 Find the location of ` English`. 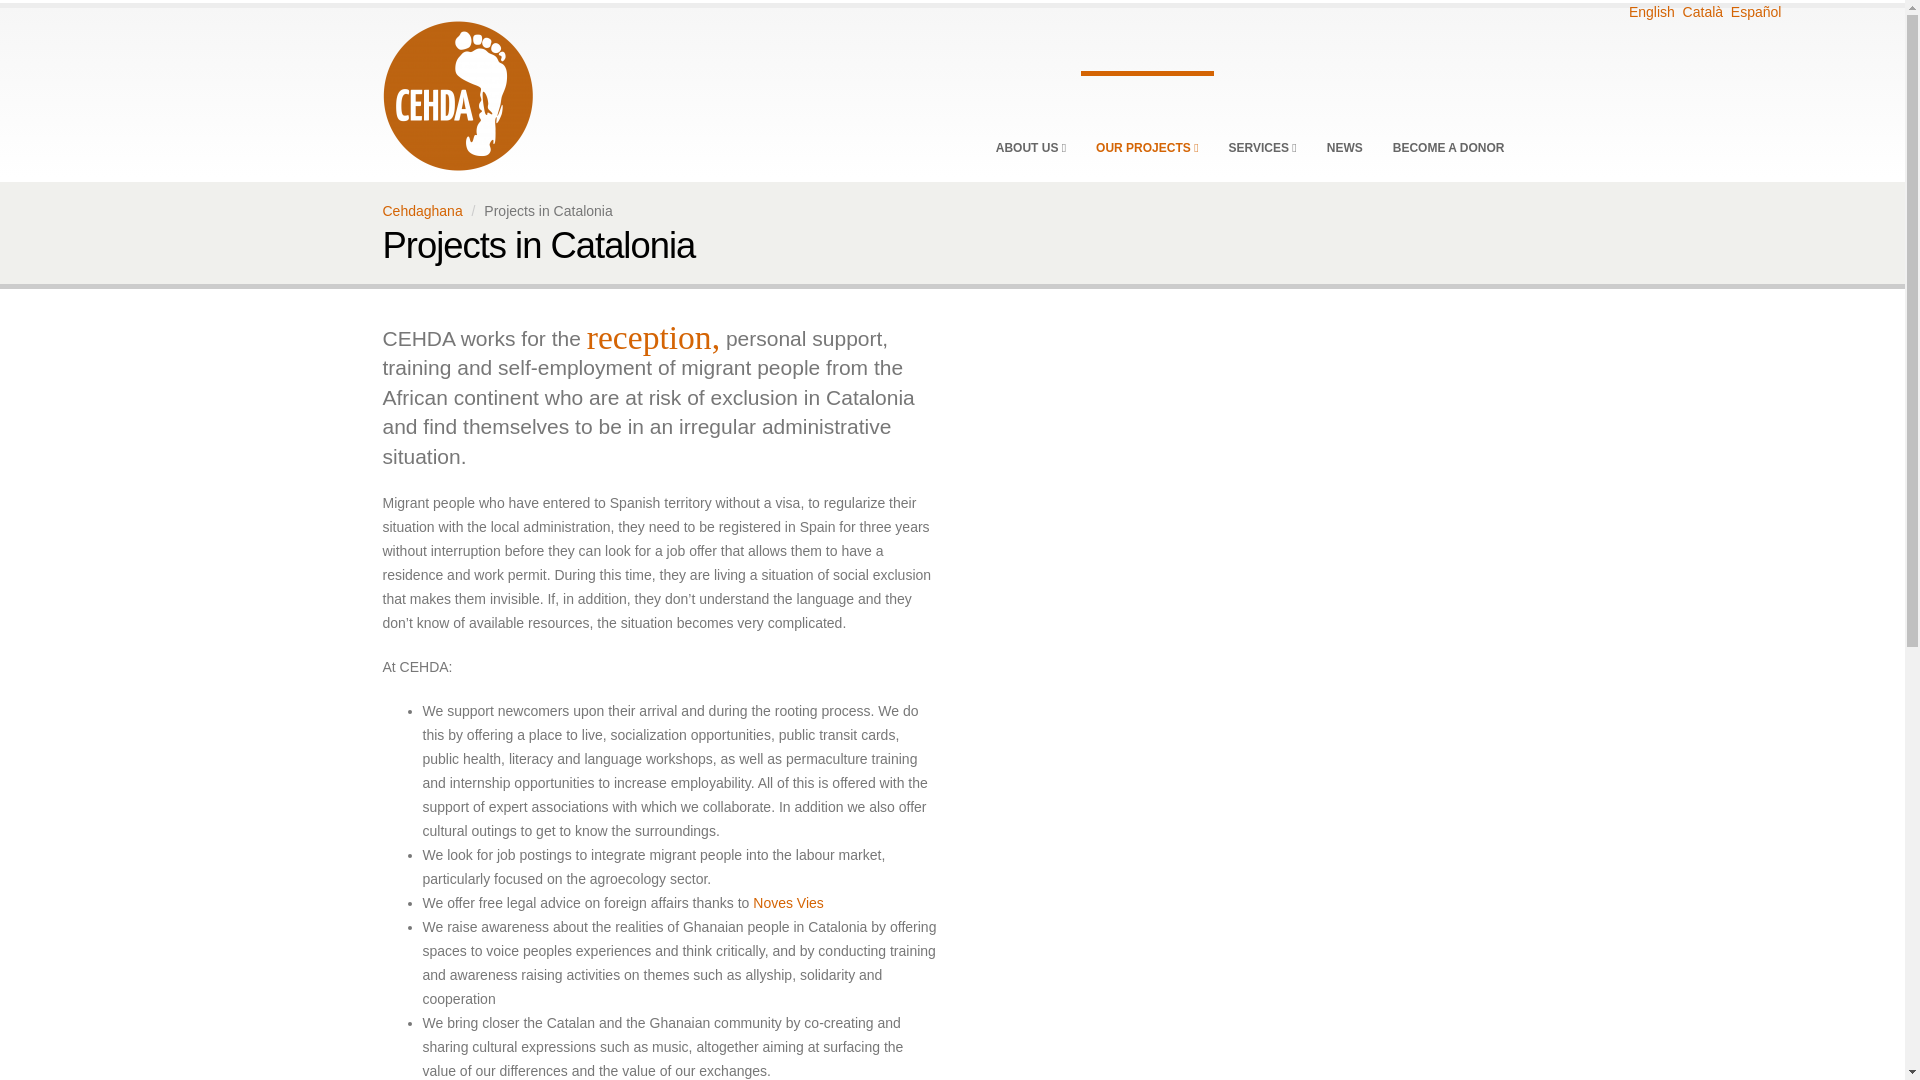

 English is located at coordinates (1649, 12).